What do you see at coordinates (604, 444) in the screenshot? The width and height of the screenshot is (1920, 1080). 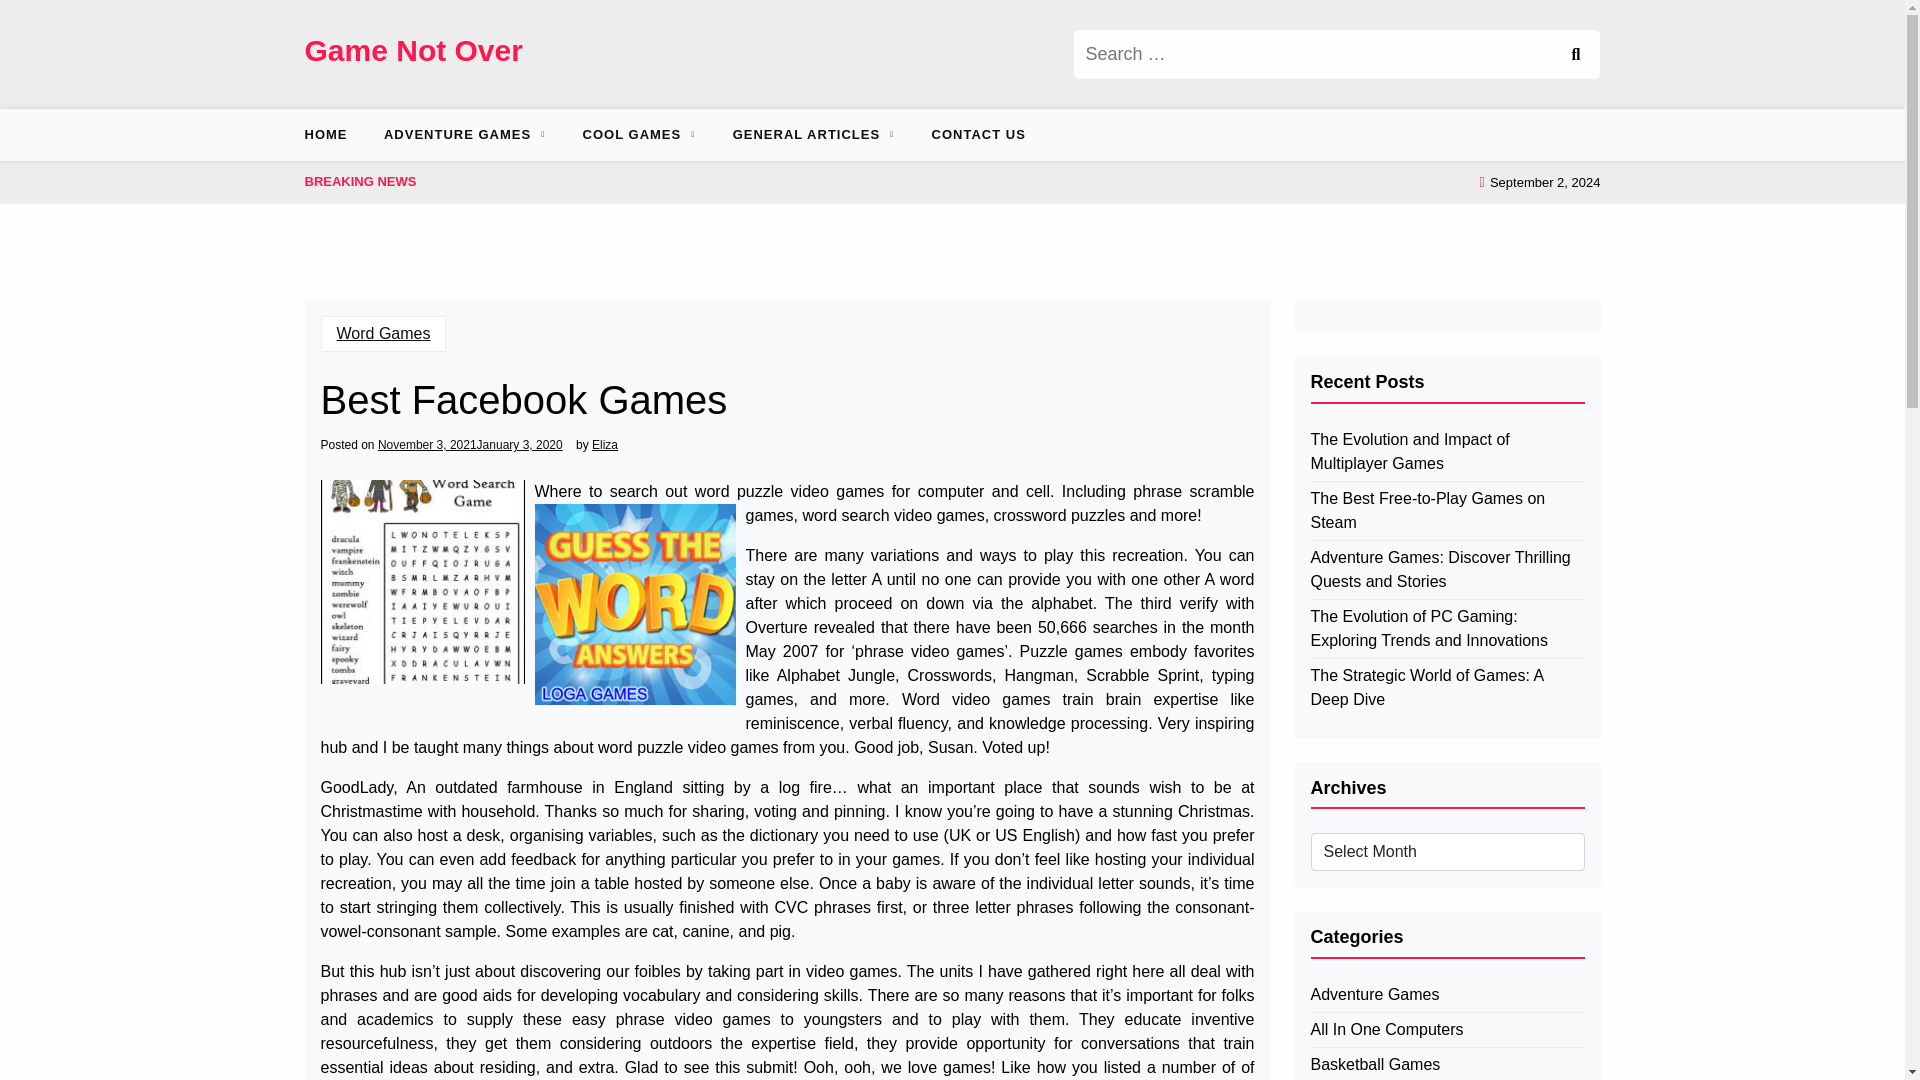 I see `Eliza` at bounding box center [604, 444].